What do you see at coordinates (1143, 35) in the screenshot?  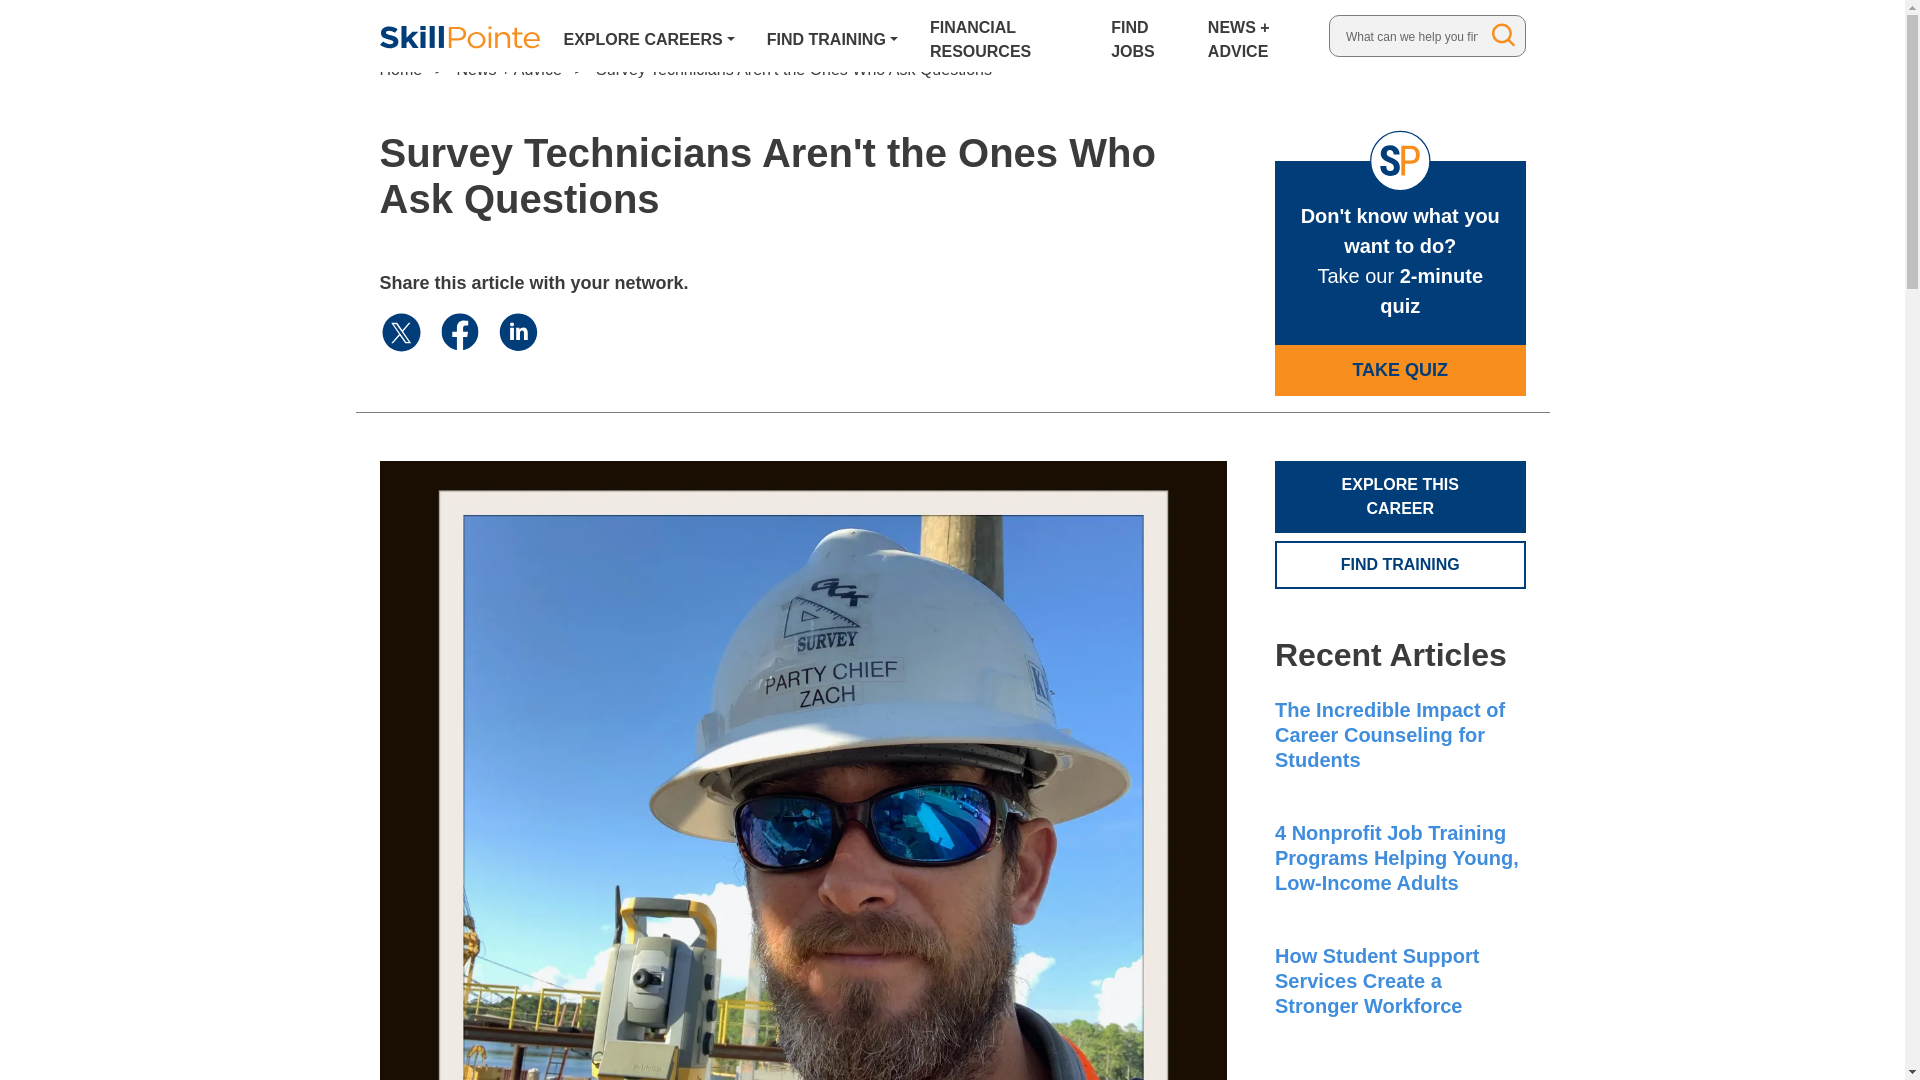 I see `FIND JOBS` at bounding box center [1143, 35].